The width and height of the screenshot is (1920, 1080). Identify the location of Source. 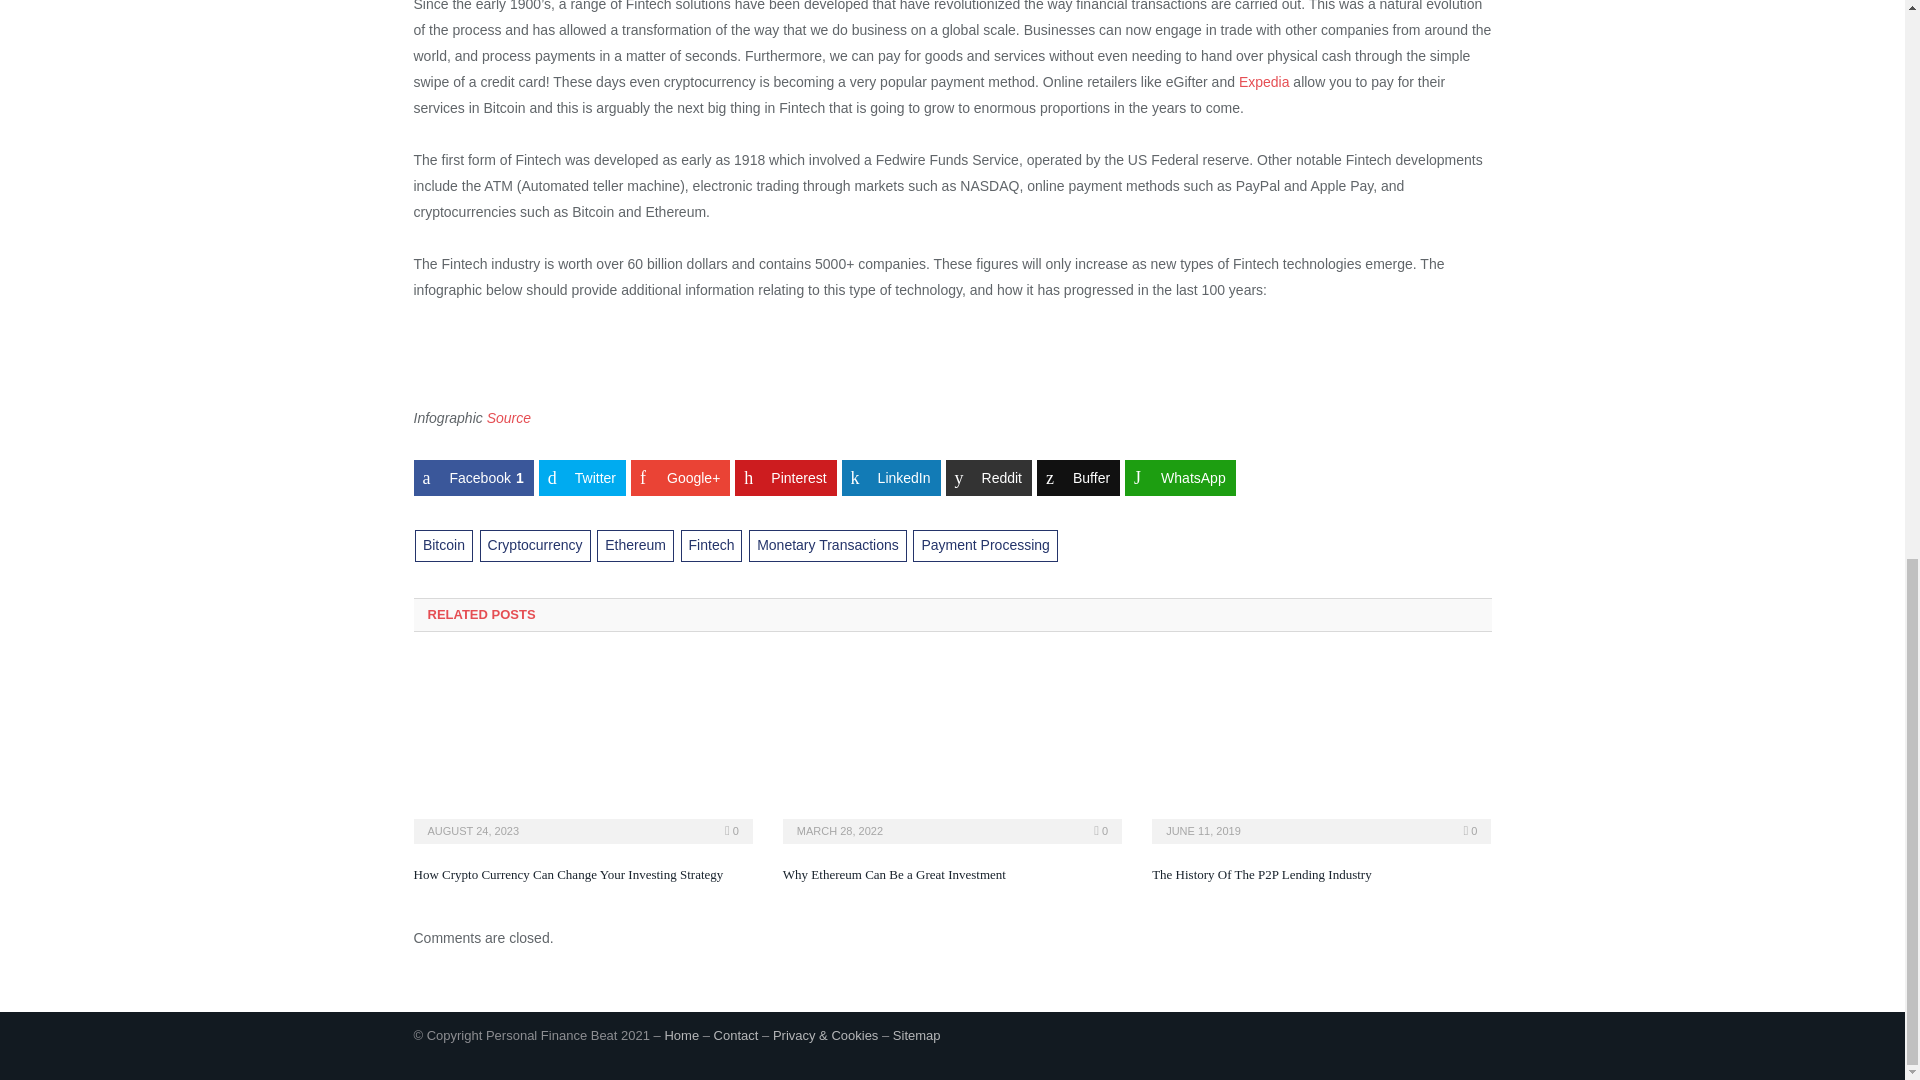
(509, 418).